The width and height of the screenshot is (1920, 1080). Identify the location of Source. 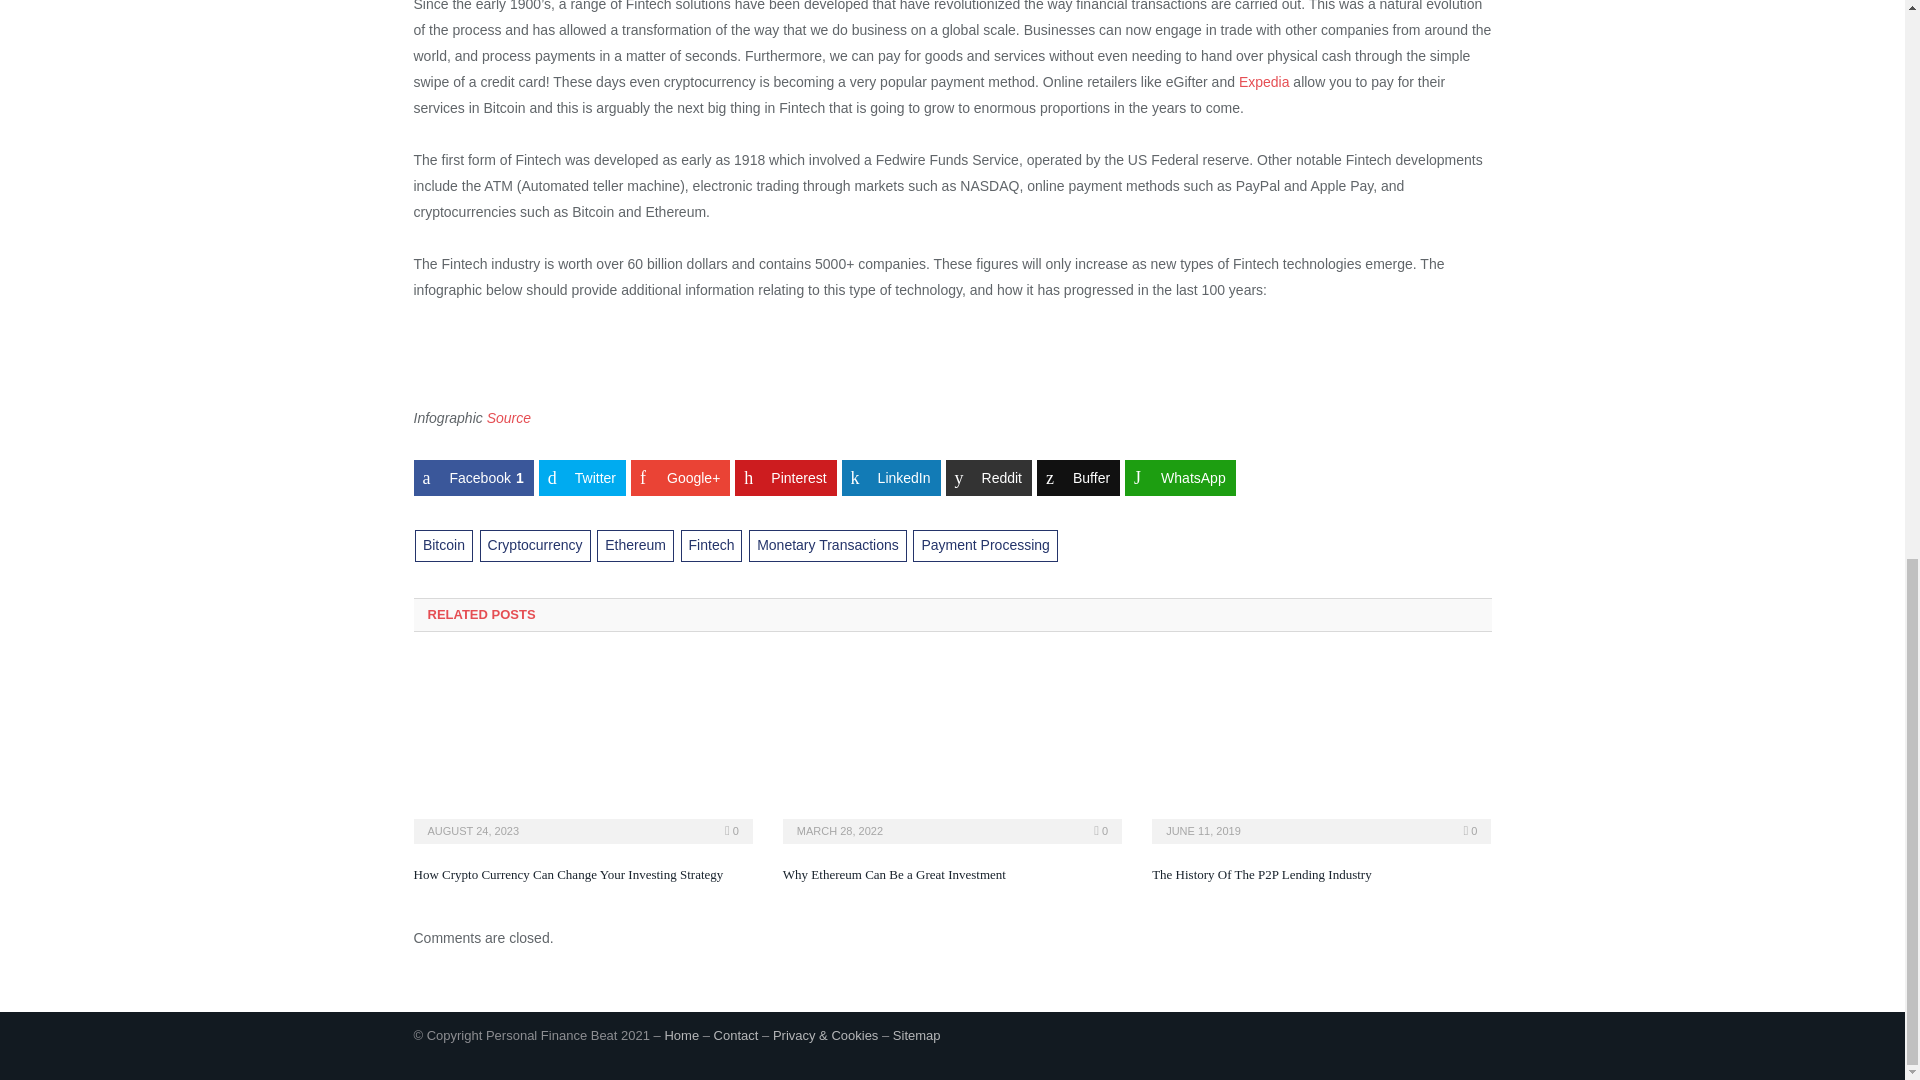
(509, 418).